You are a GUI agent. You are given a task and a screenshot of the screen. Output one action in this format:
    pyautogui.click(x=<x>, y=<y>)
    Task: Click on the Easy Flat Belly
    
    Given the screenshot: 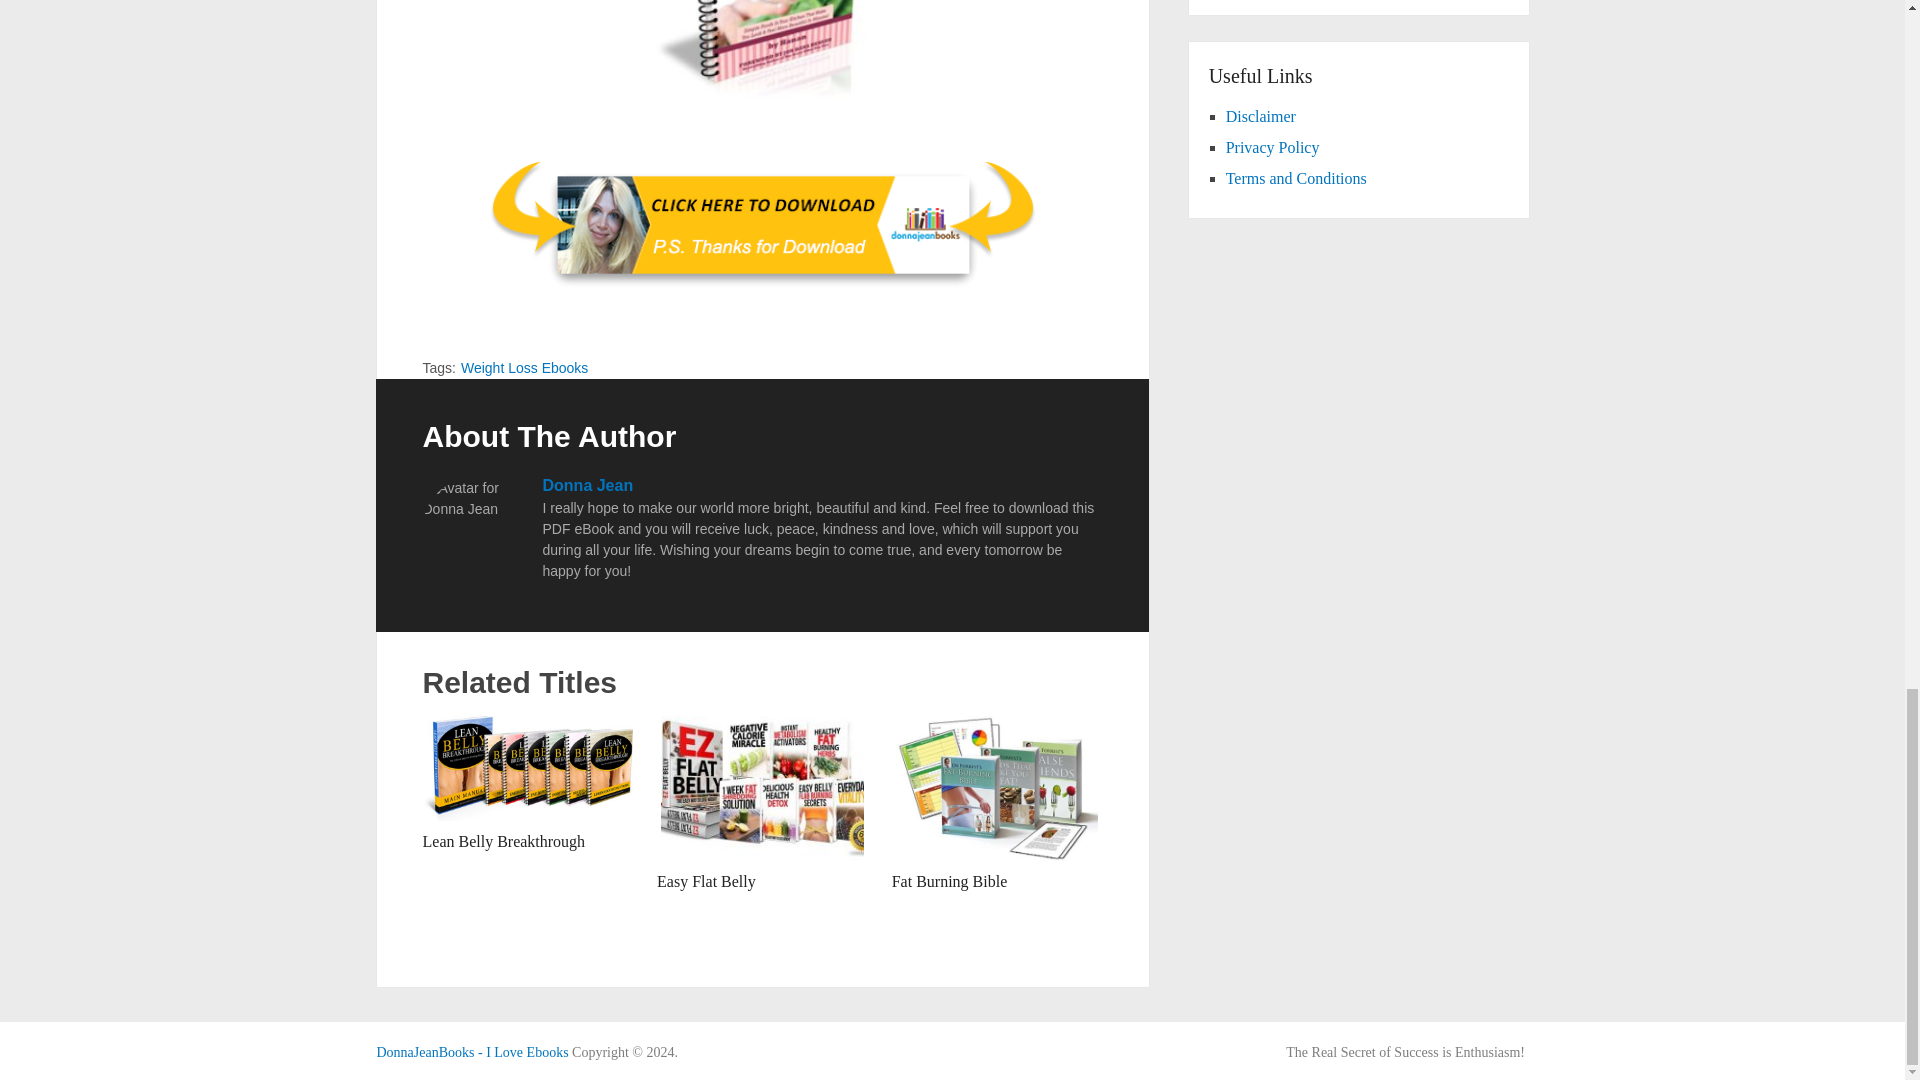 What is the action you would take?
    pyautogui.click(x=762, y=788)
    